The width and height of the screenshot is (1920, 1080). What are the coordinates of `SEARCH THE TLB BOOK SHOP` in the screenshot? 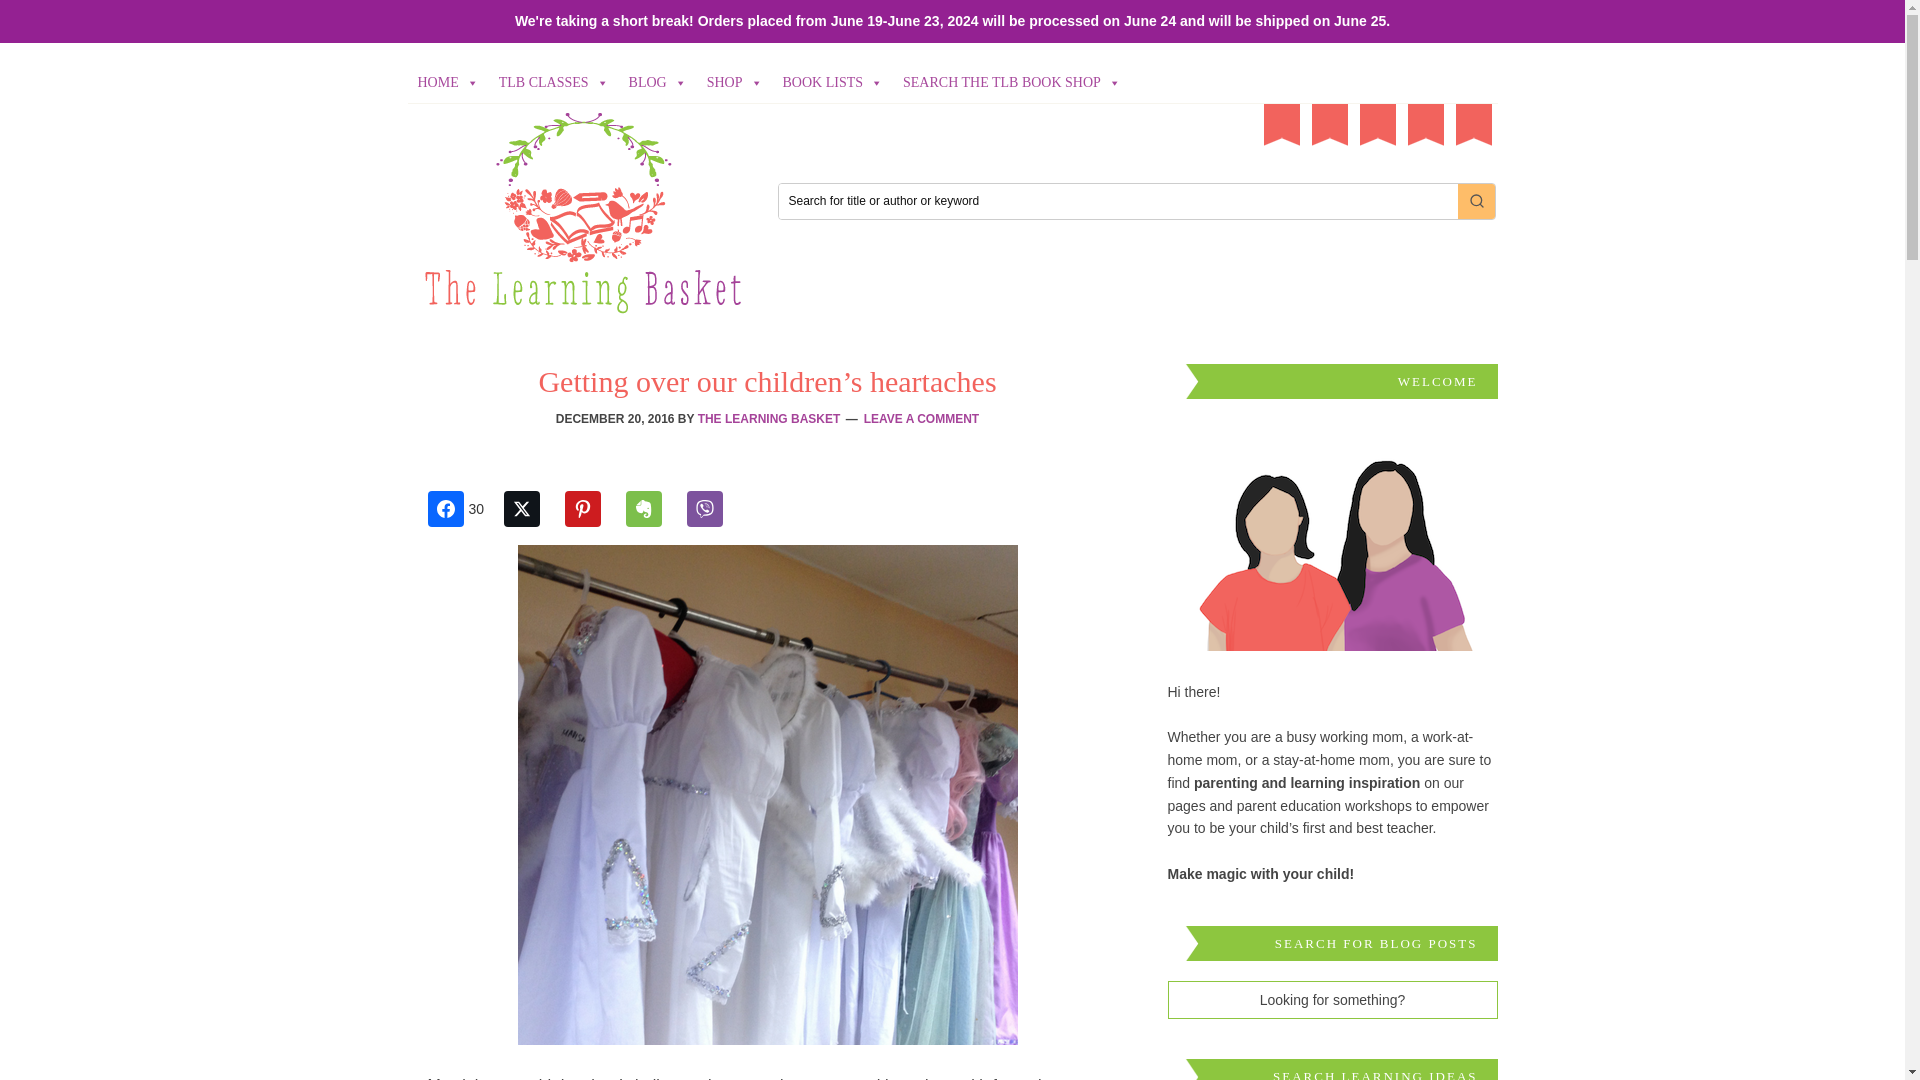 It's located at (1011, 82).